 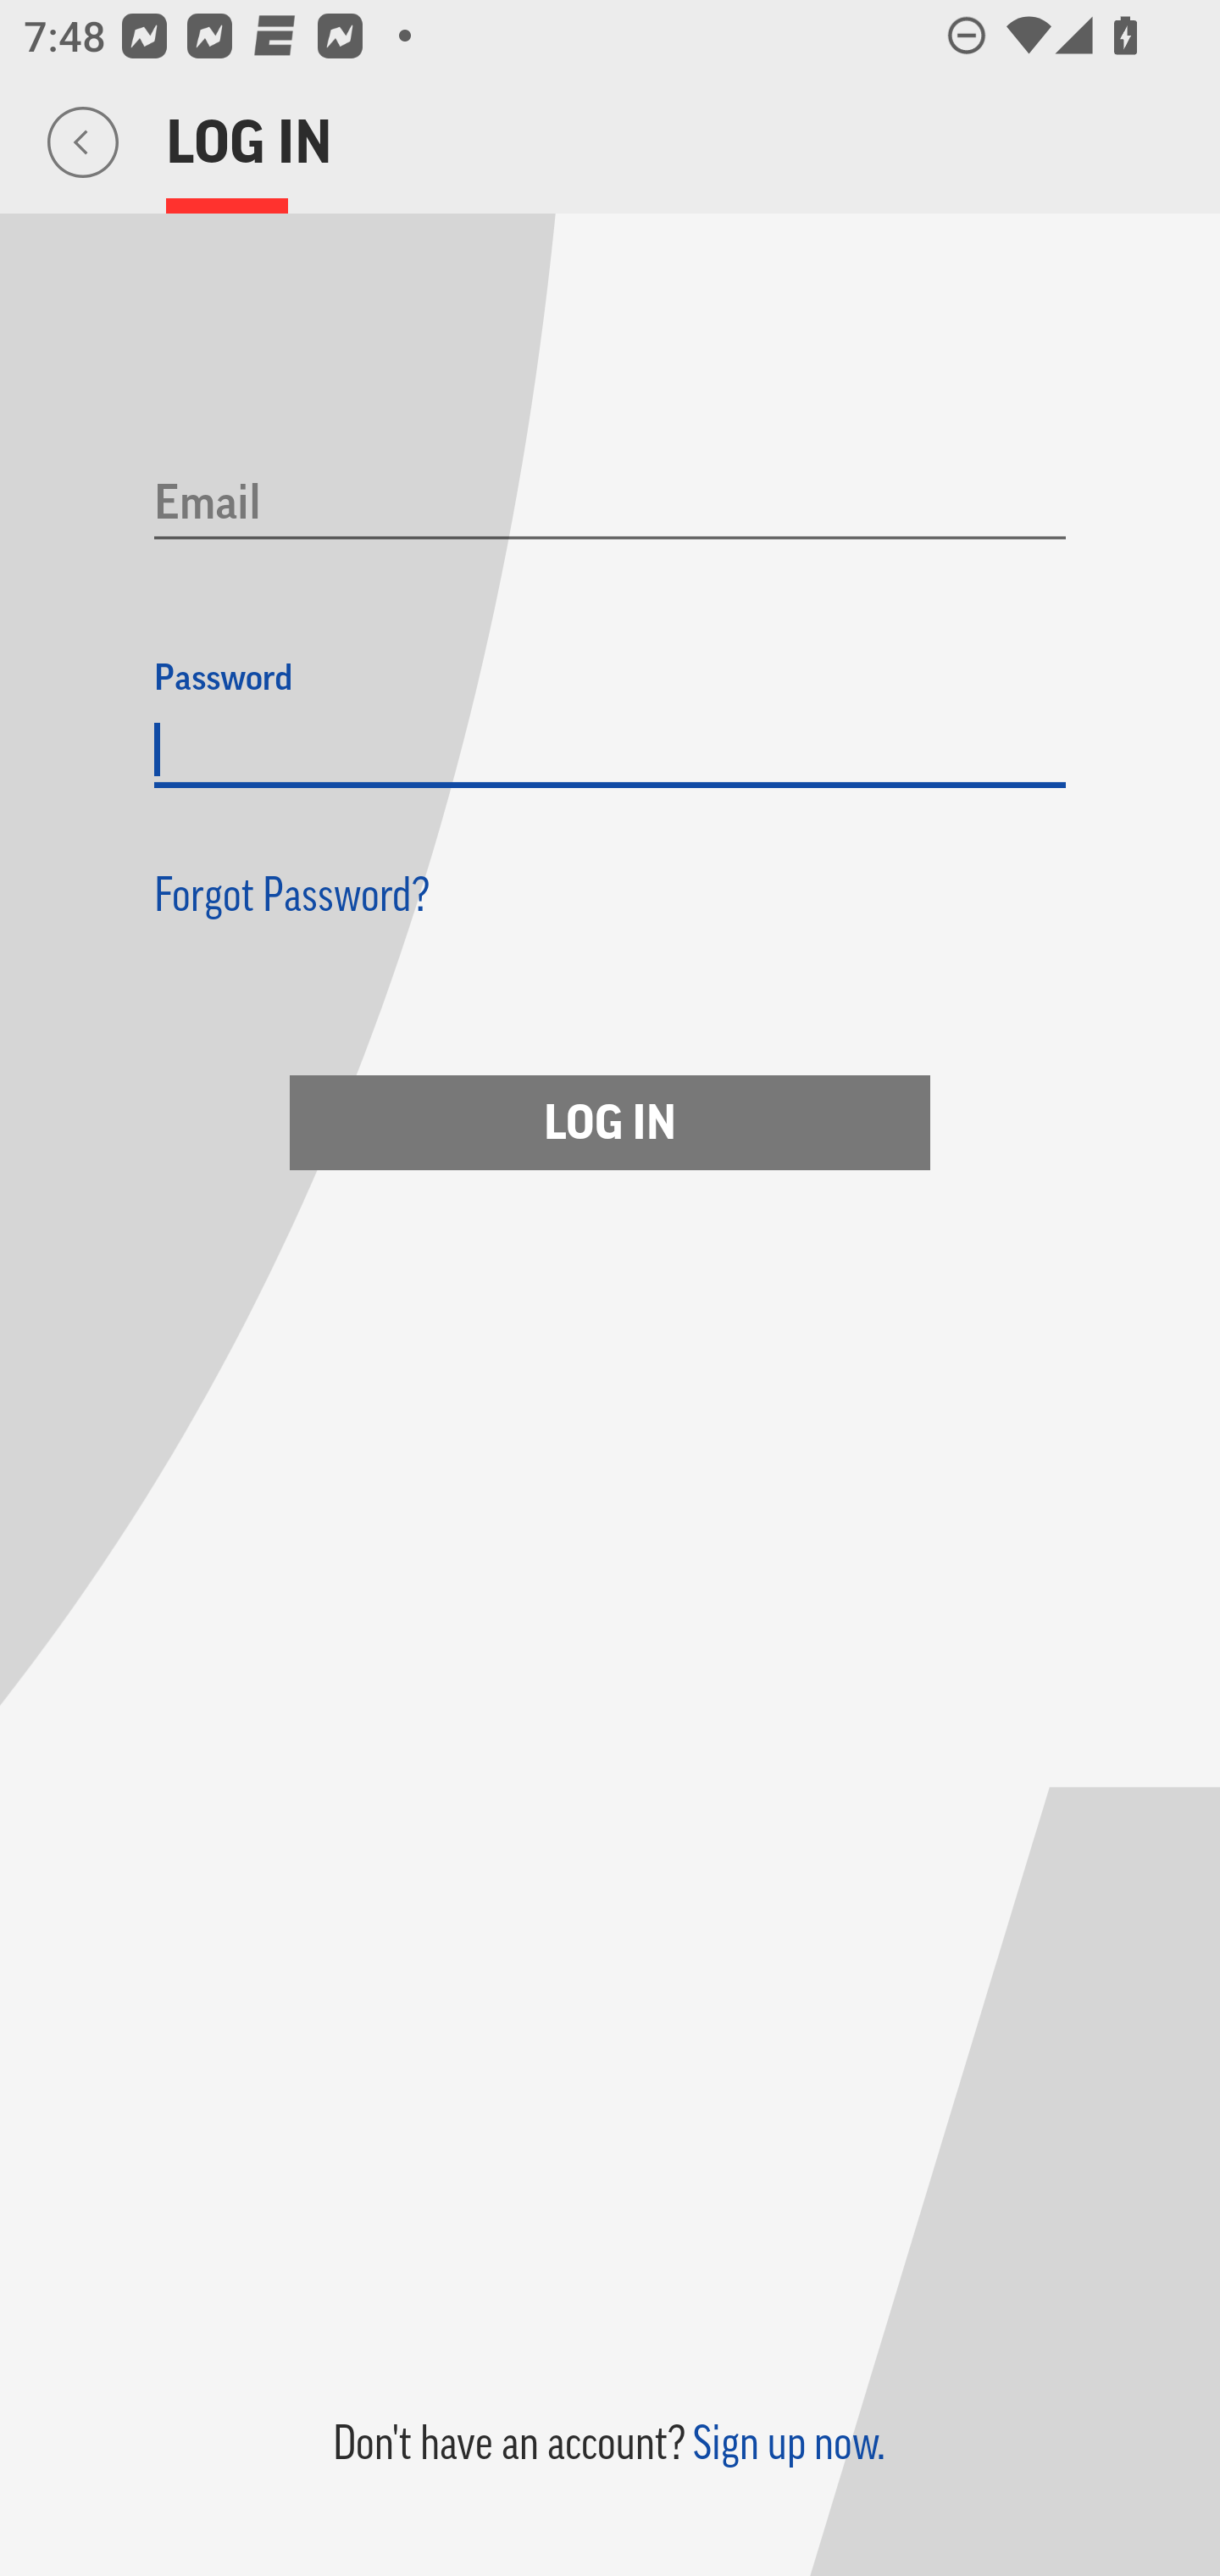 I want to click on Forgot Password?, so click(x=292, y=893).